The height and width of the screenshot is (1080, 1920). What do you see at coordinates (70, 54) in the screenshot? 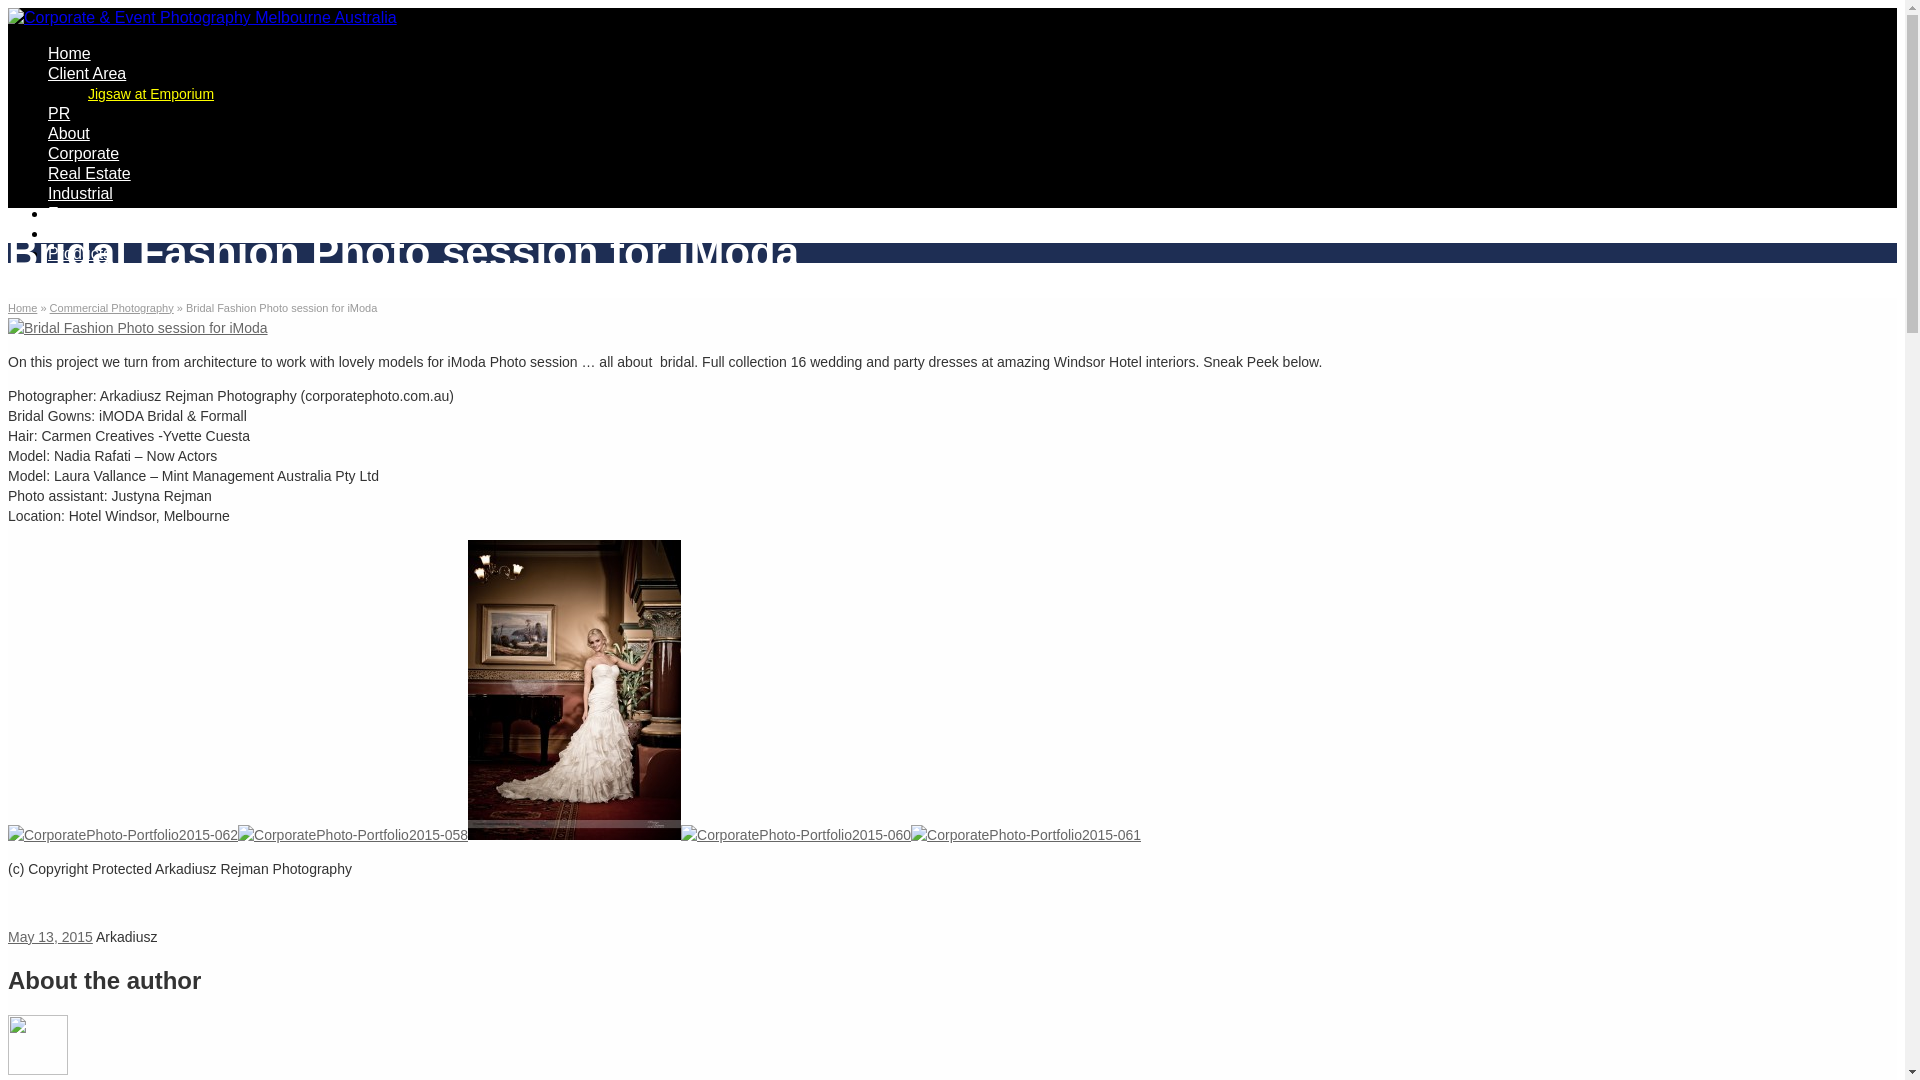
I see `Home` at bounding box center [70, 54].